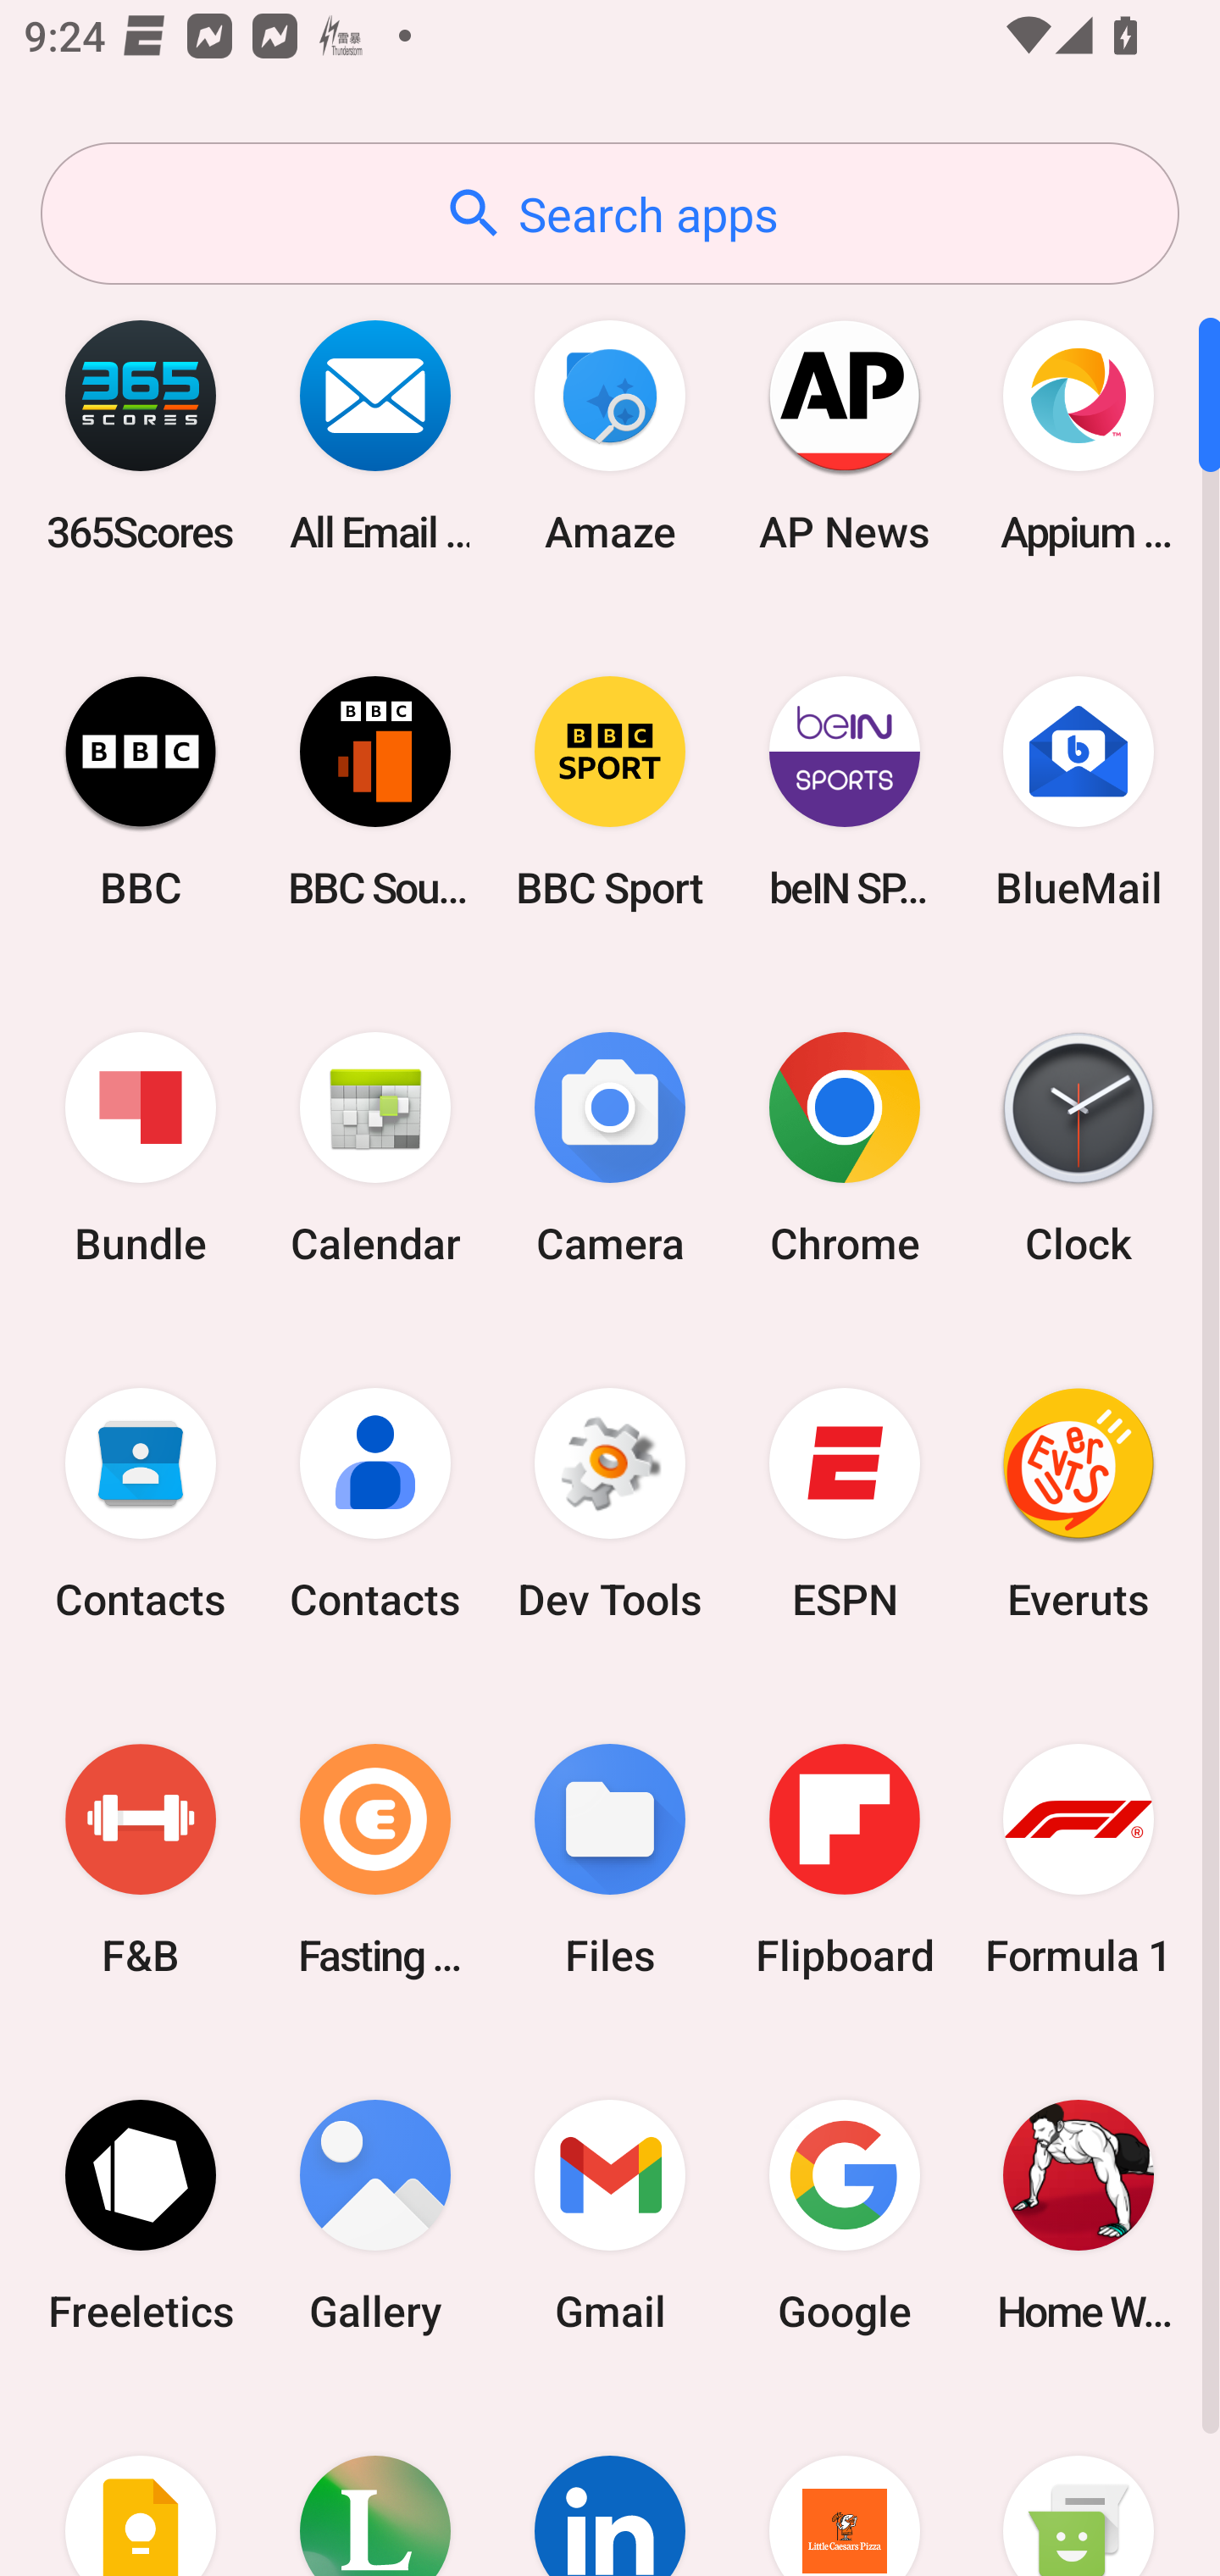 The image size is (1220, 2576). What do you see at coordinates (844, 1859) in the screenshot?
I see `Flipboard` at bounding box center [844, 1859].